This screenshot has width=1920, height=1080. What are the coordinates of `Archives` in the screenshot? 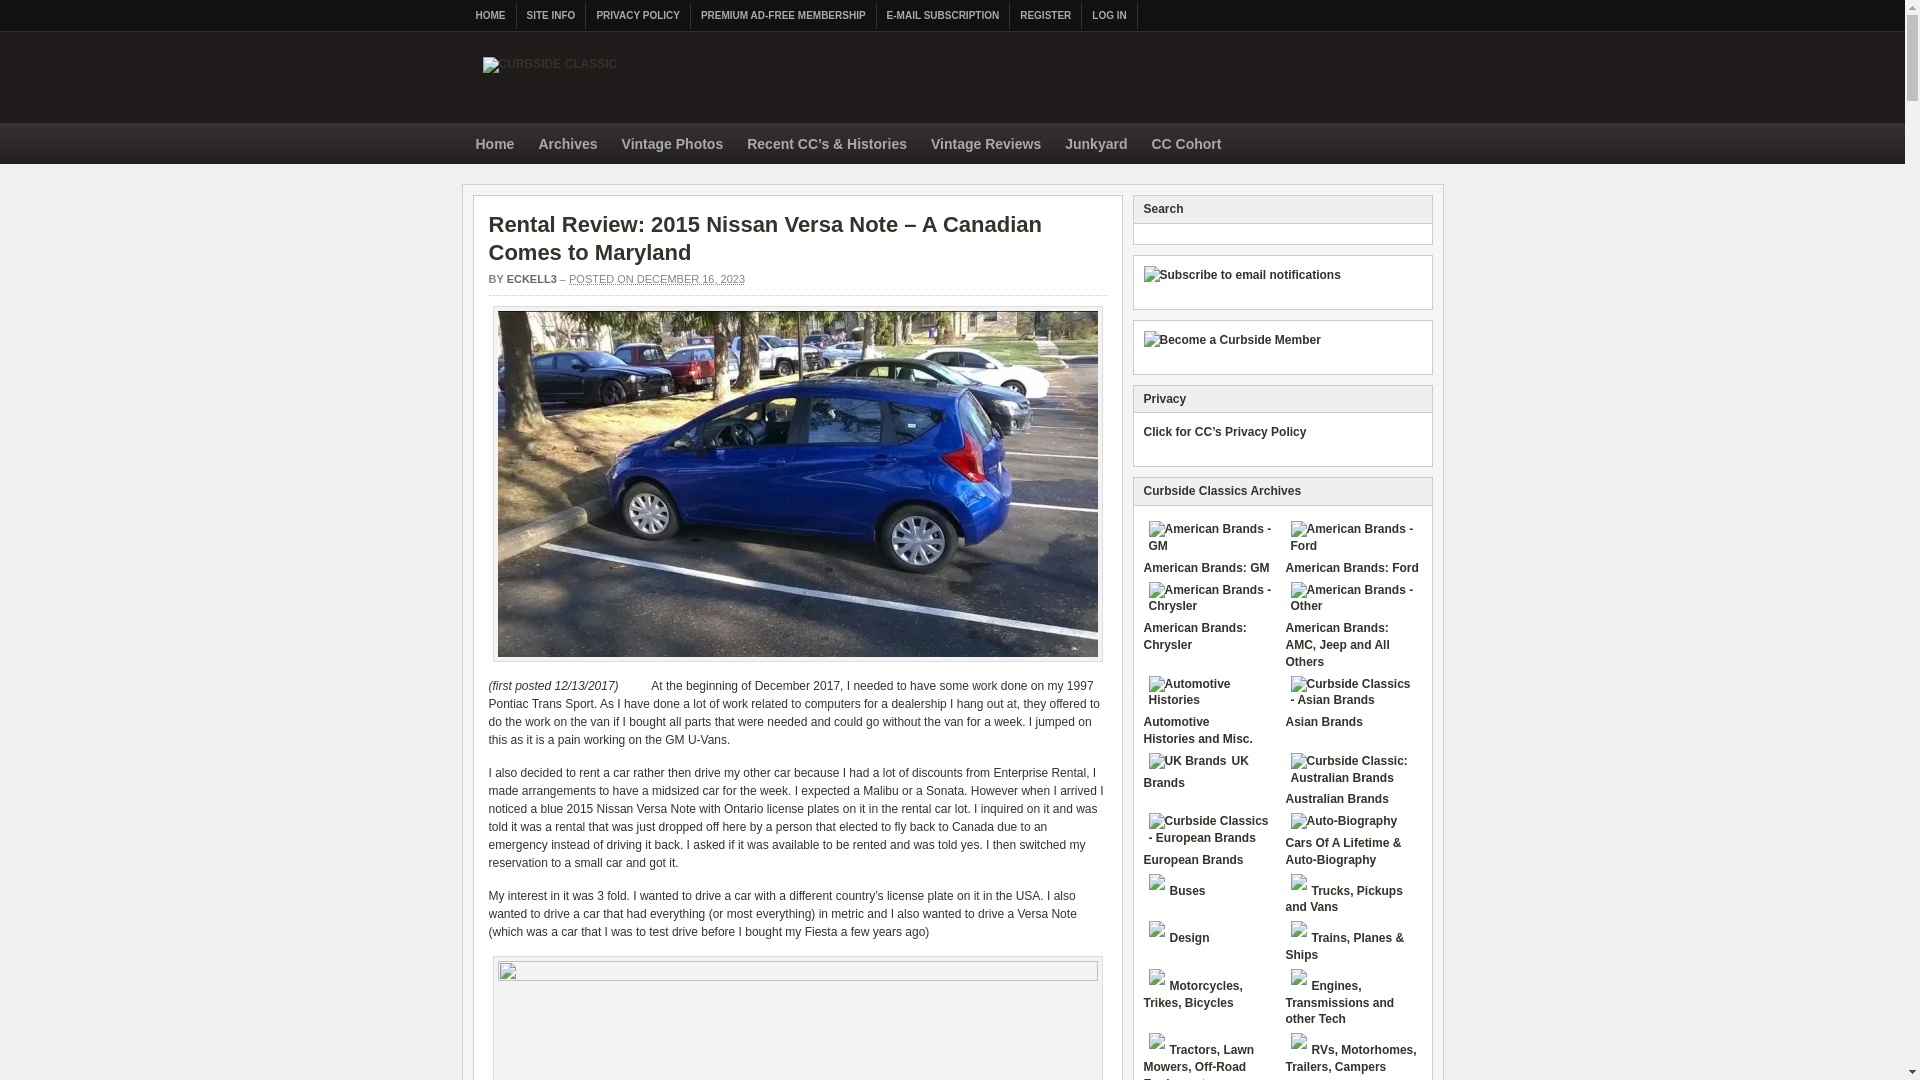 It's located at (567, 146).